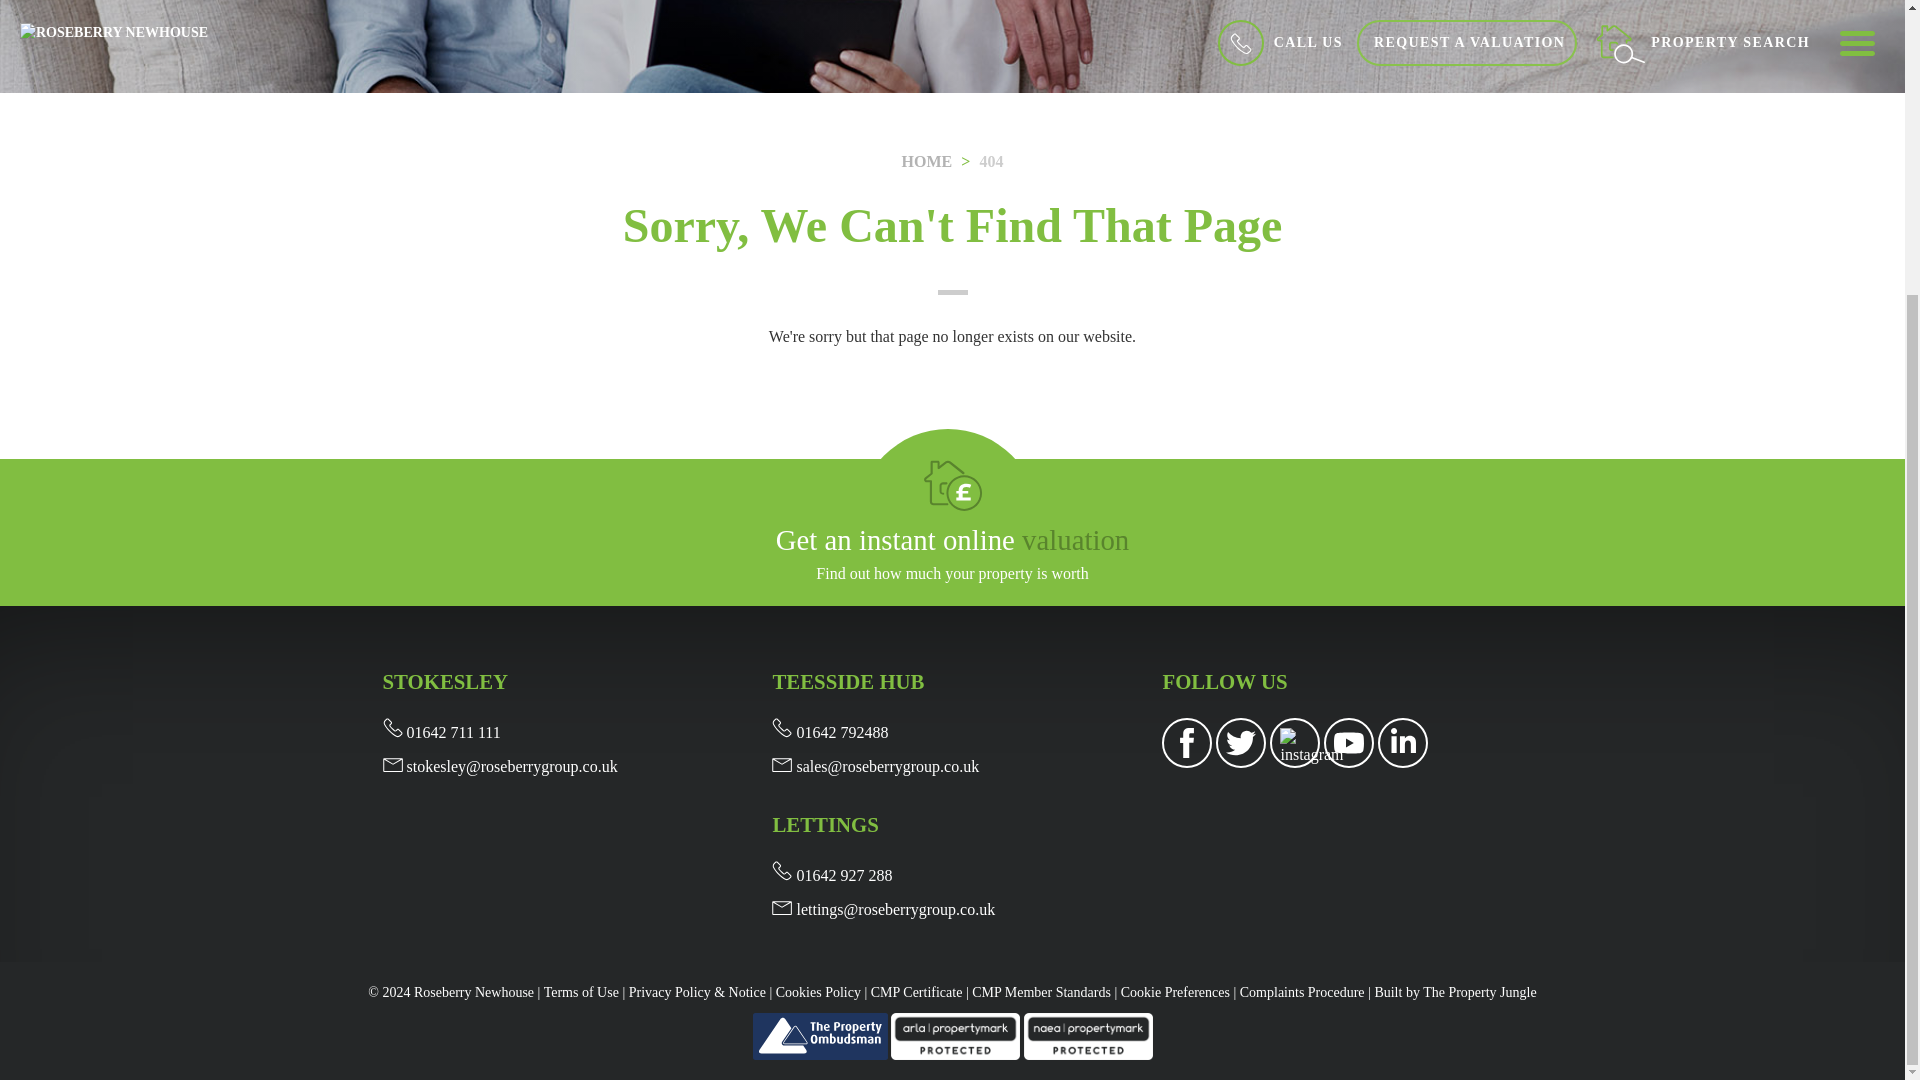 The image size is (1920, 1080). I want to click on Privacy Policy, so click(698, 992).